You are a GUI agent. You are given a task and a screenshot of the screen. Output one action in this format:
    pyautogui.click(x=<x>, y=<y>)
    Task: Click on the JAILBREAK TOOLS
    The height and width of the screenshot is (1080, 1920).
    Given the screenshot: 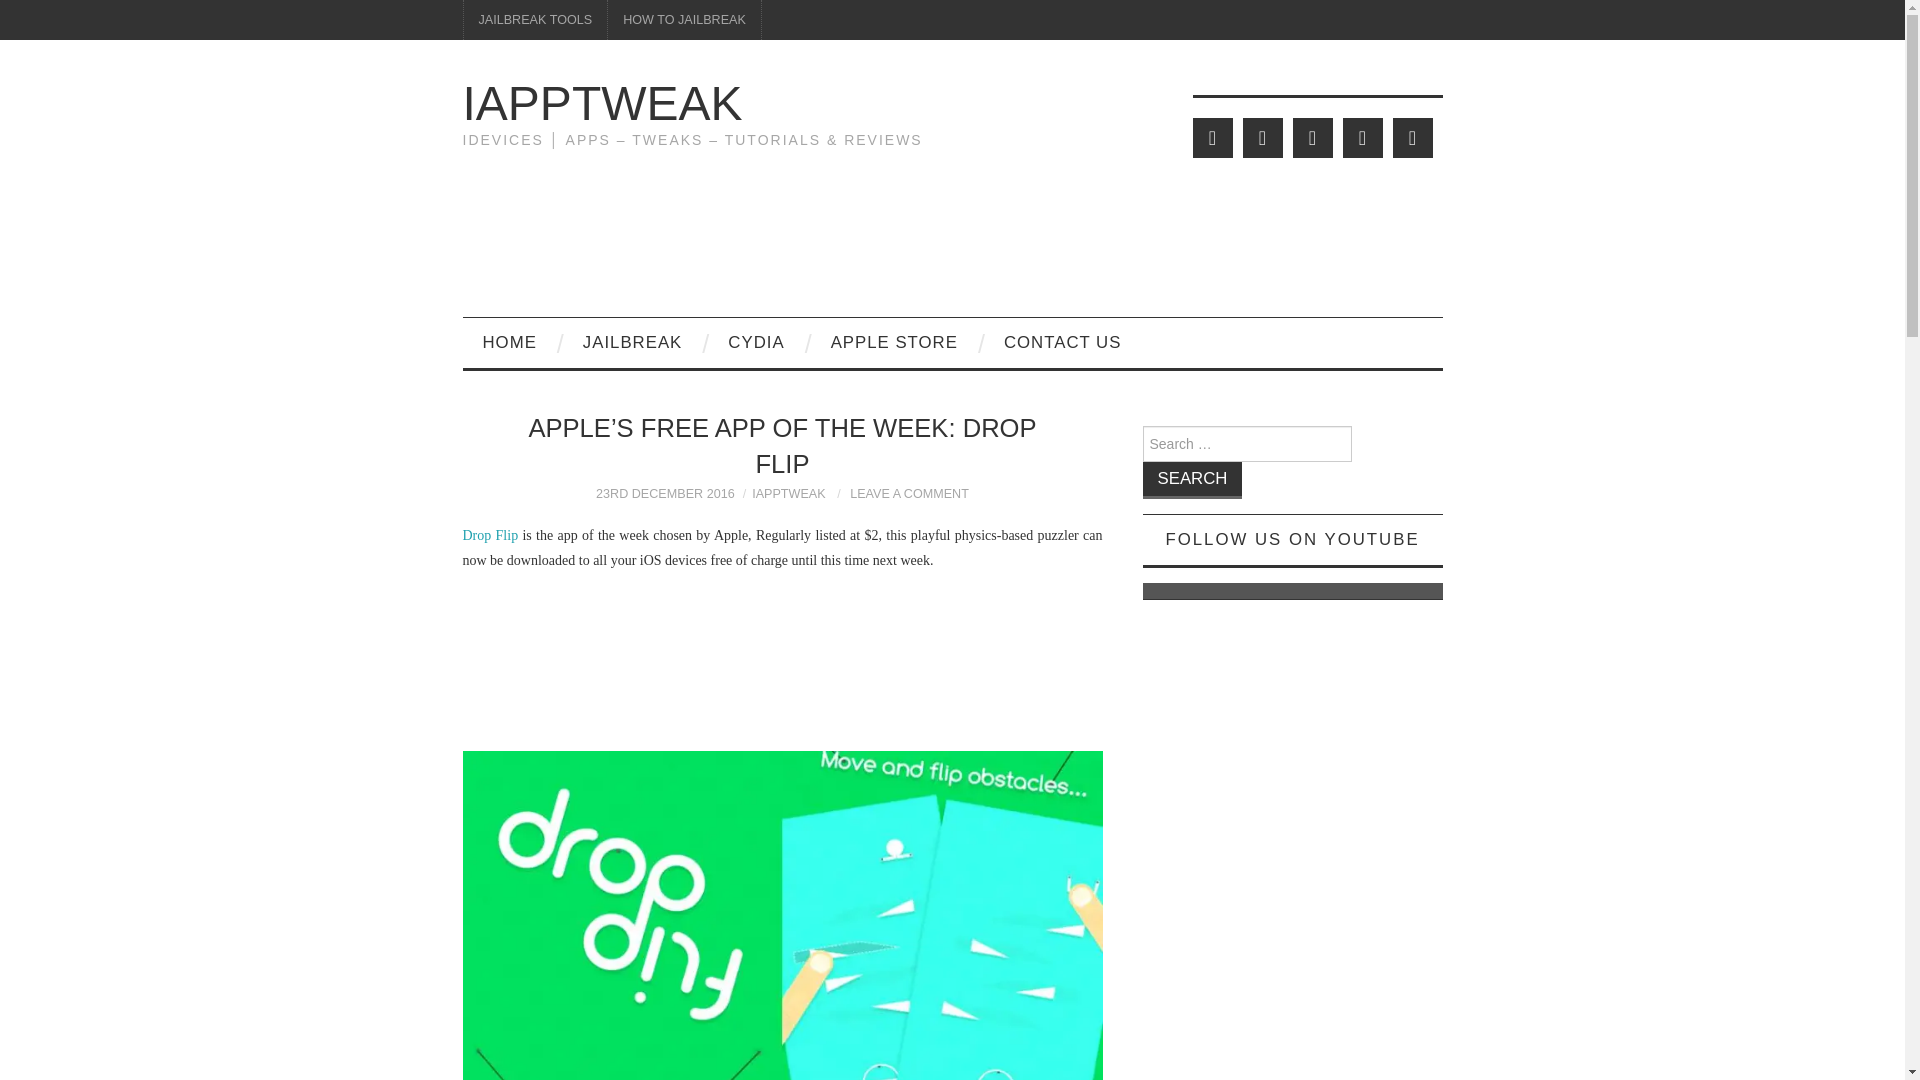 What is the action you would take?
    pyautogui.click(x=536, y=20)
    